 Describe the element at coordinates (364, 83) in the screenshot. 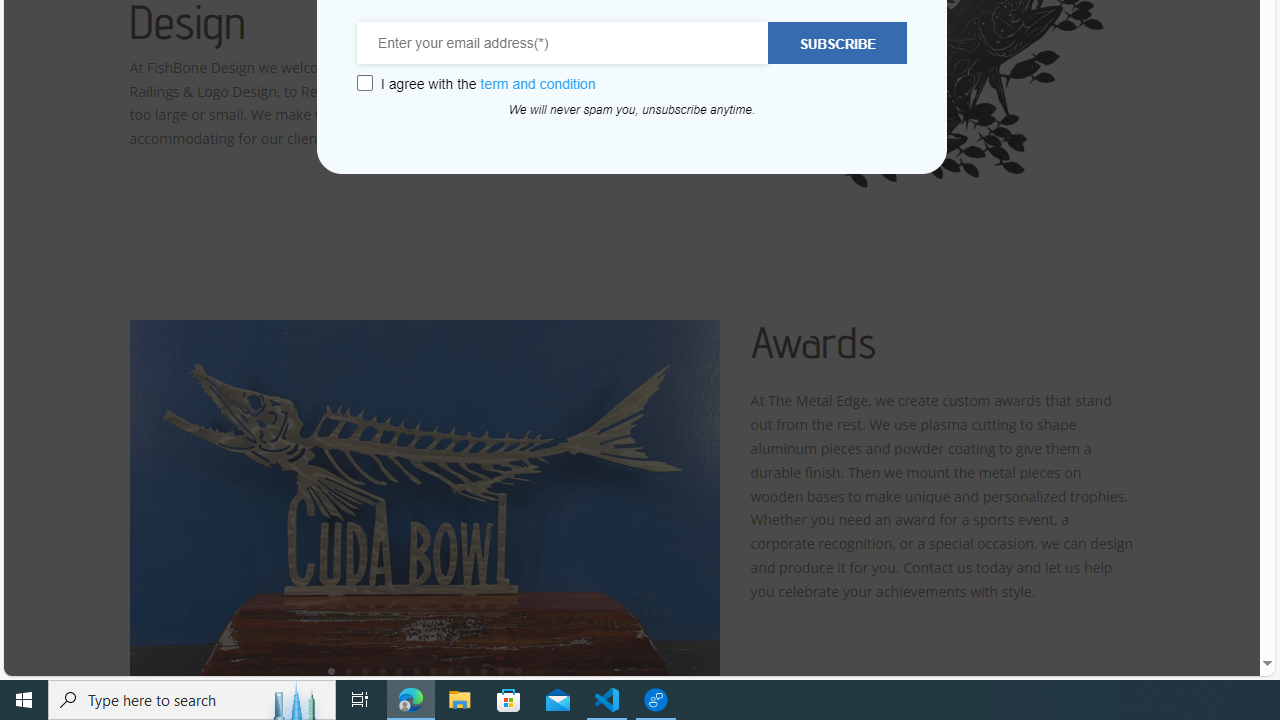

I see `Class: wcb-gdpr-checkbox` at that location.